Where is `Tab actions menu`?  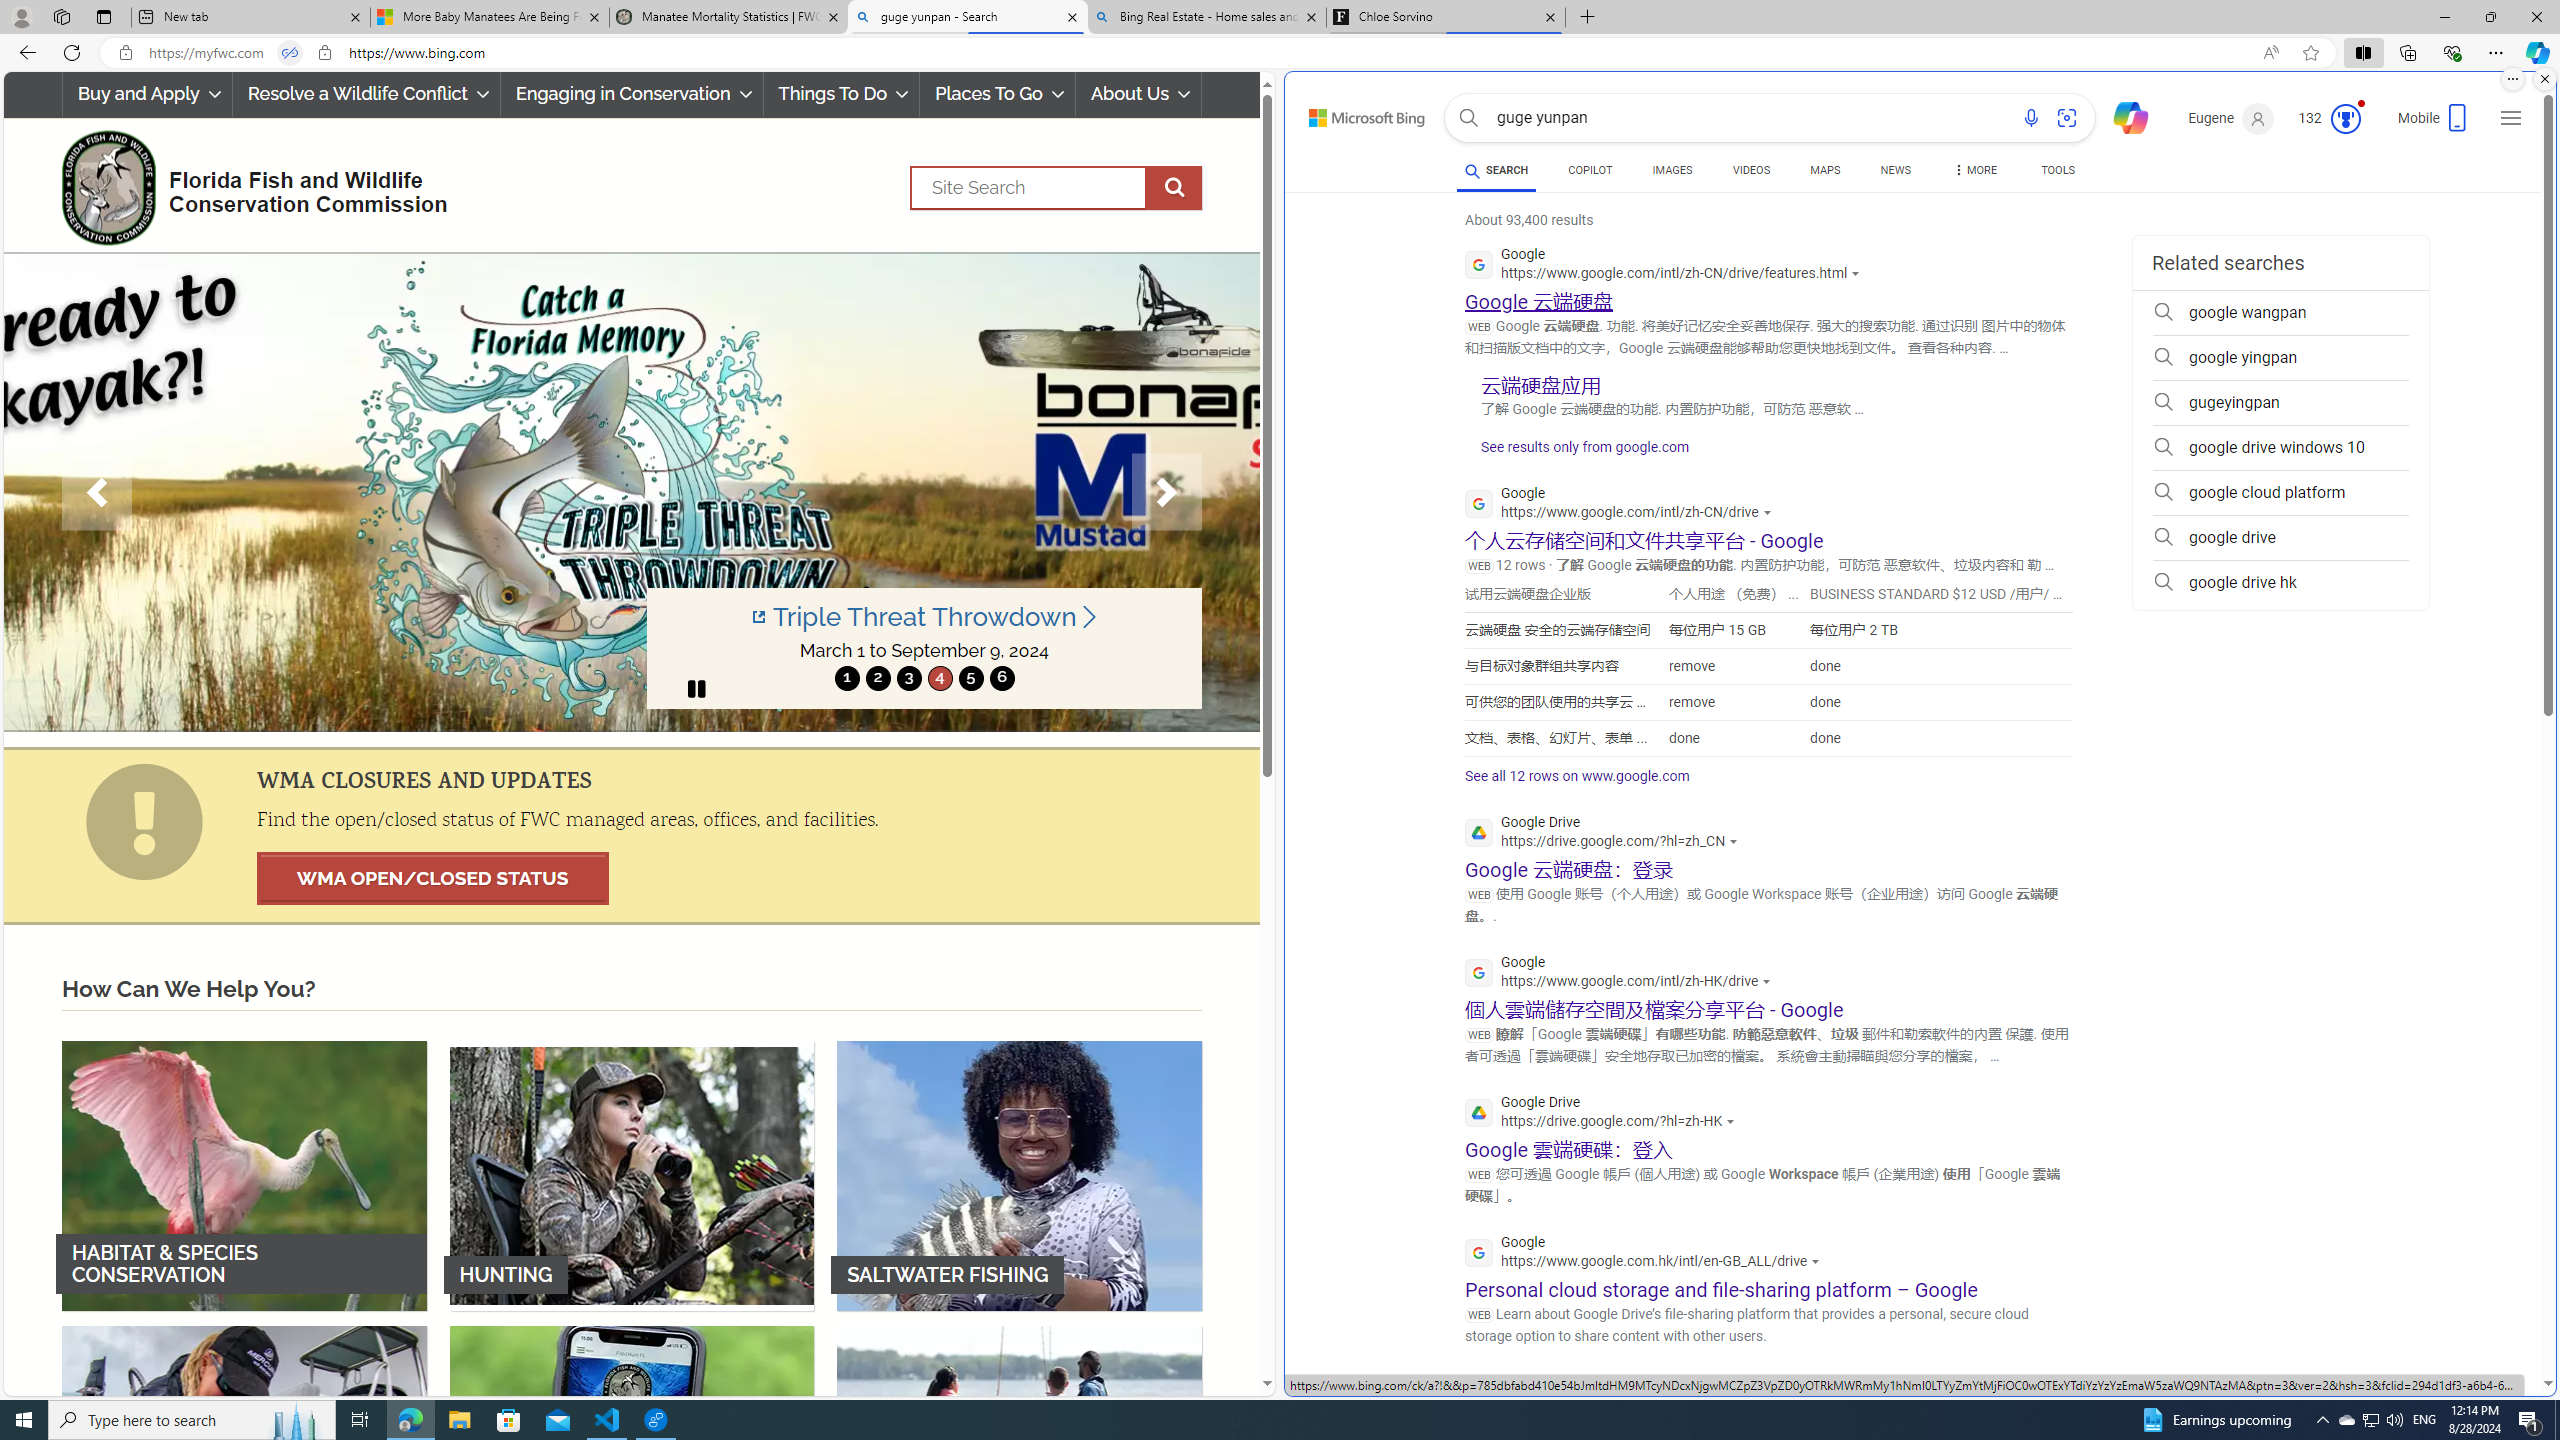 Tab actions menu is located at coordinates (104, 16).